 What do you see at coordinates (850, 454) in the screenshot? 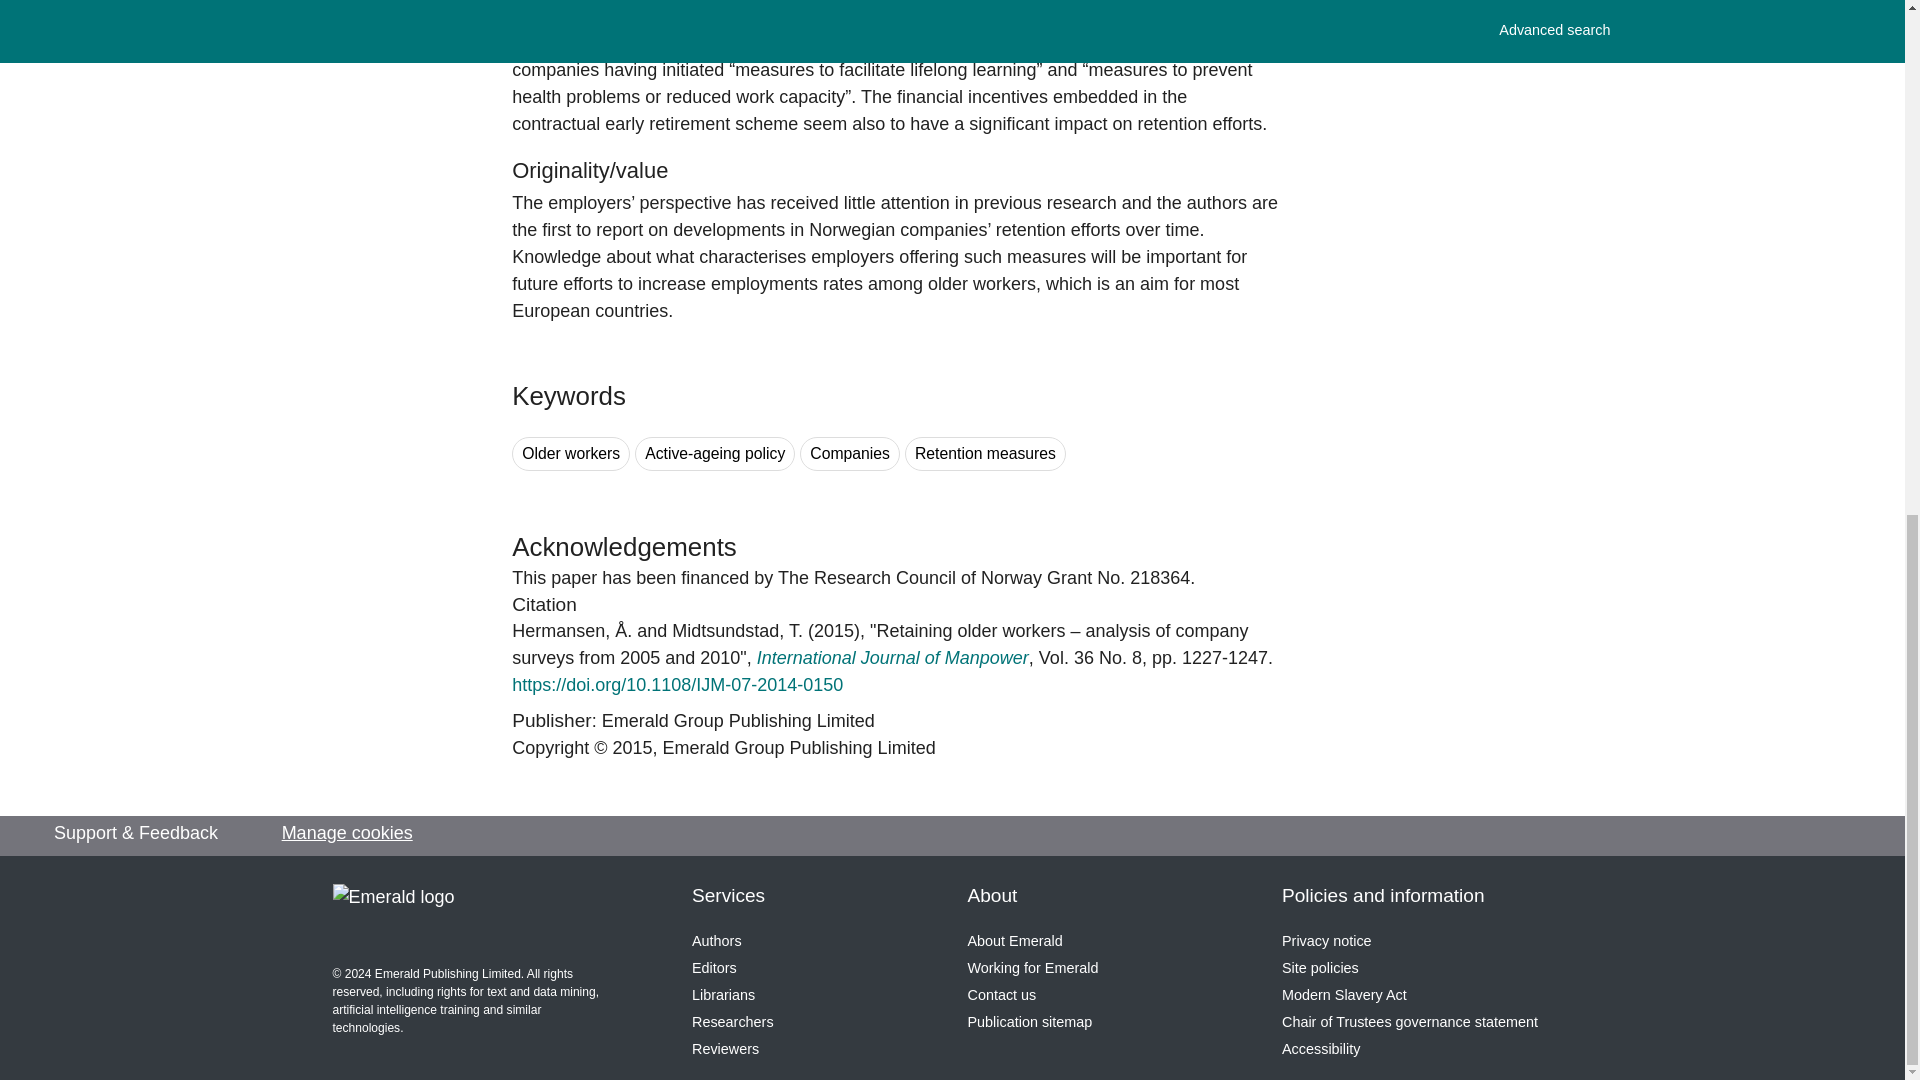
I see `Search for keyword Companies` at bounding box center [850, 454].